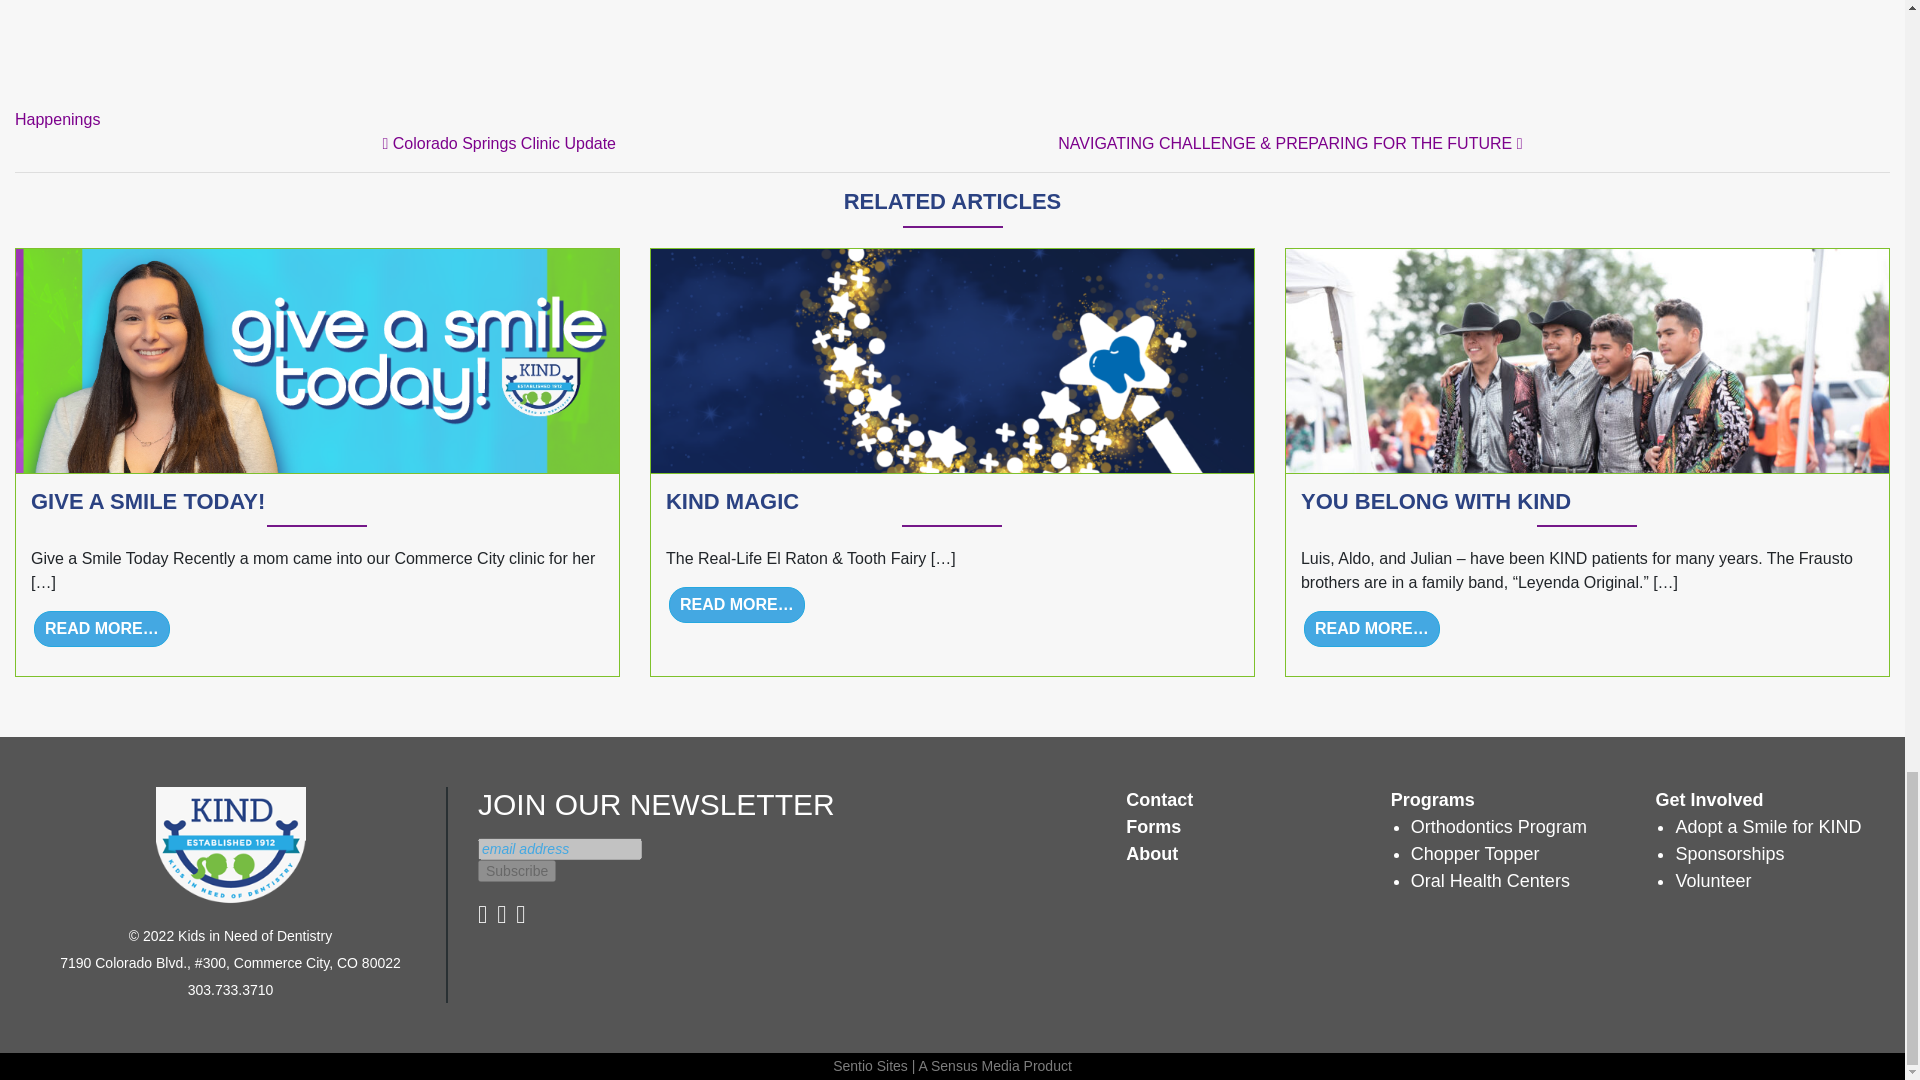 The height and width of the screenshot is (1080, 1920). Describe the element at coordinates (517, 870) in the screenshot. I see `Subscribe` at that location.